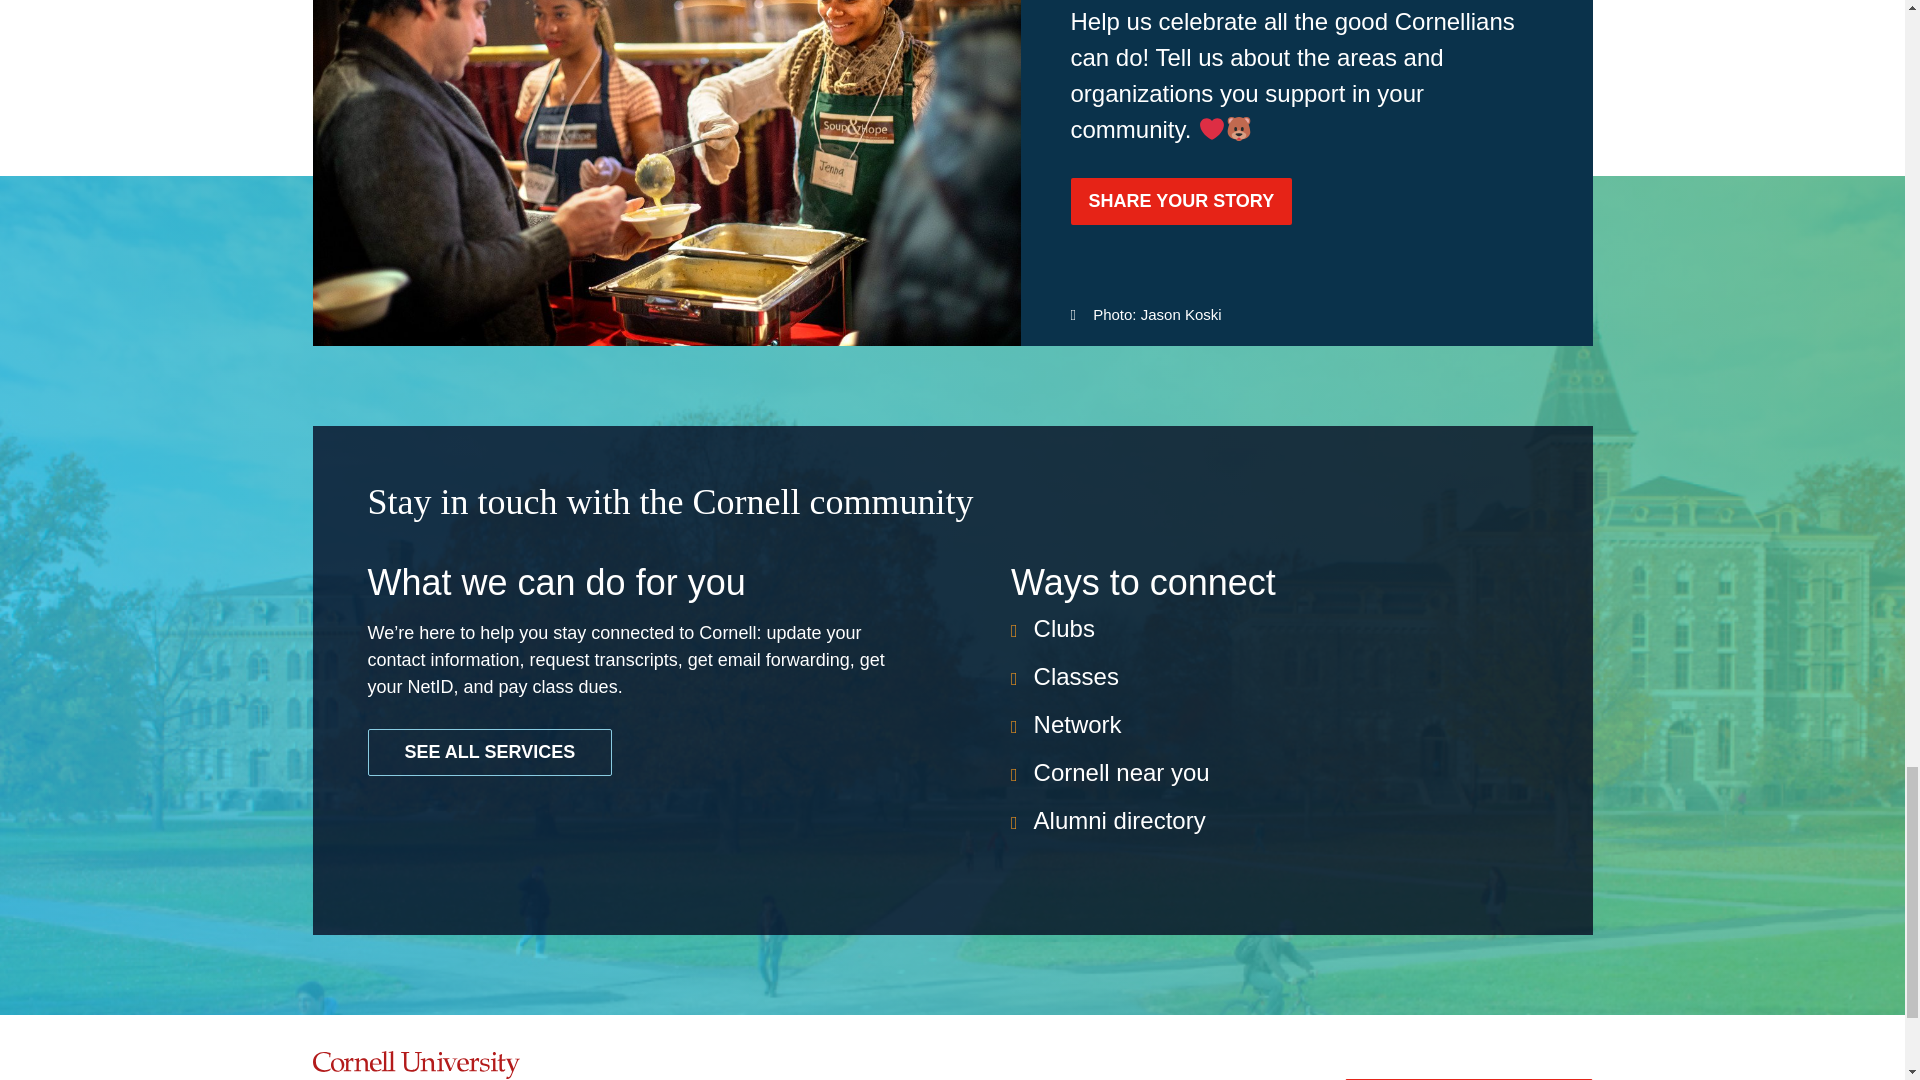  What do you see at coordinates (1064, 628) in the screenshot?
I see `Clubs` at bounding box center [1064, 628].